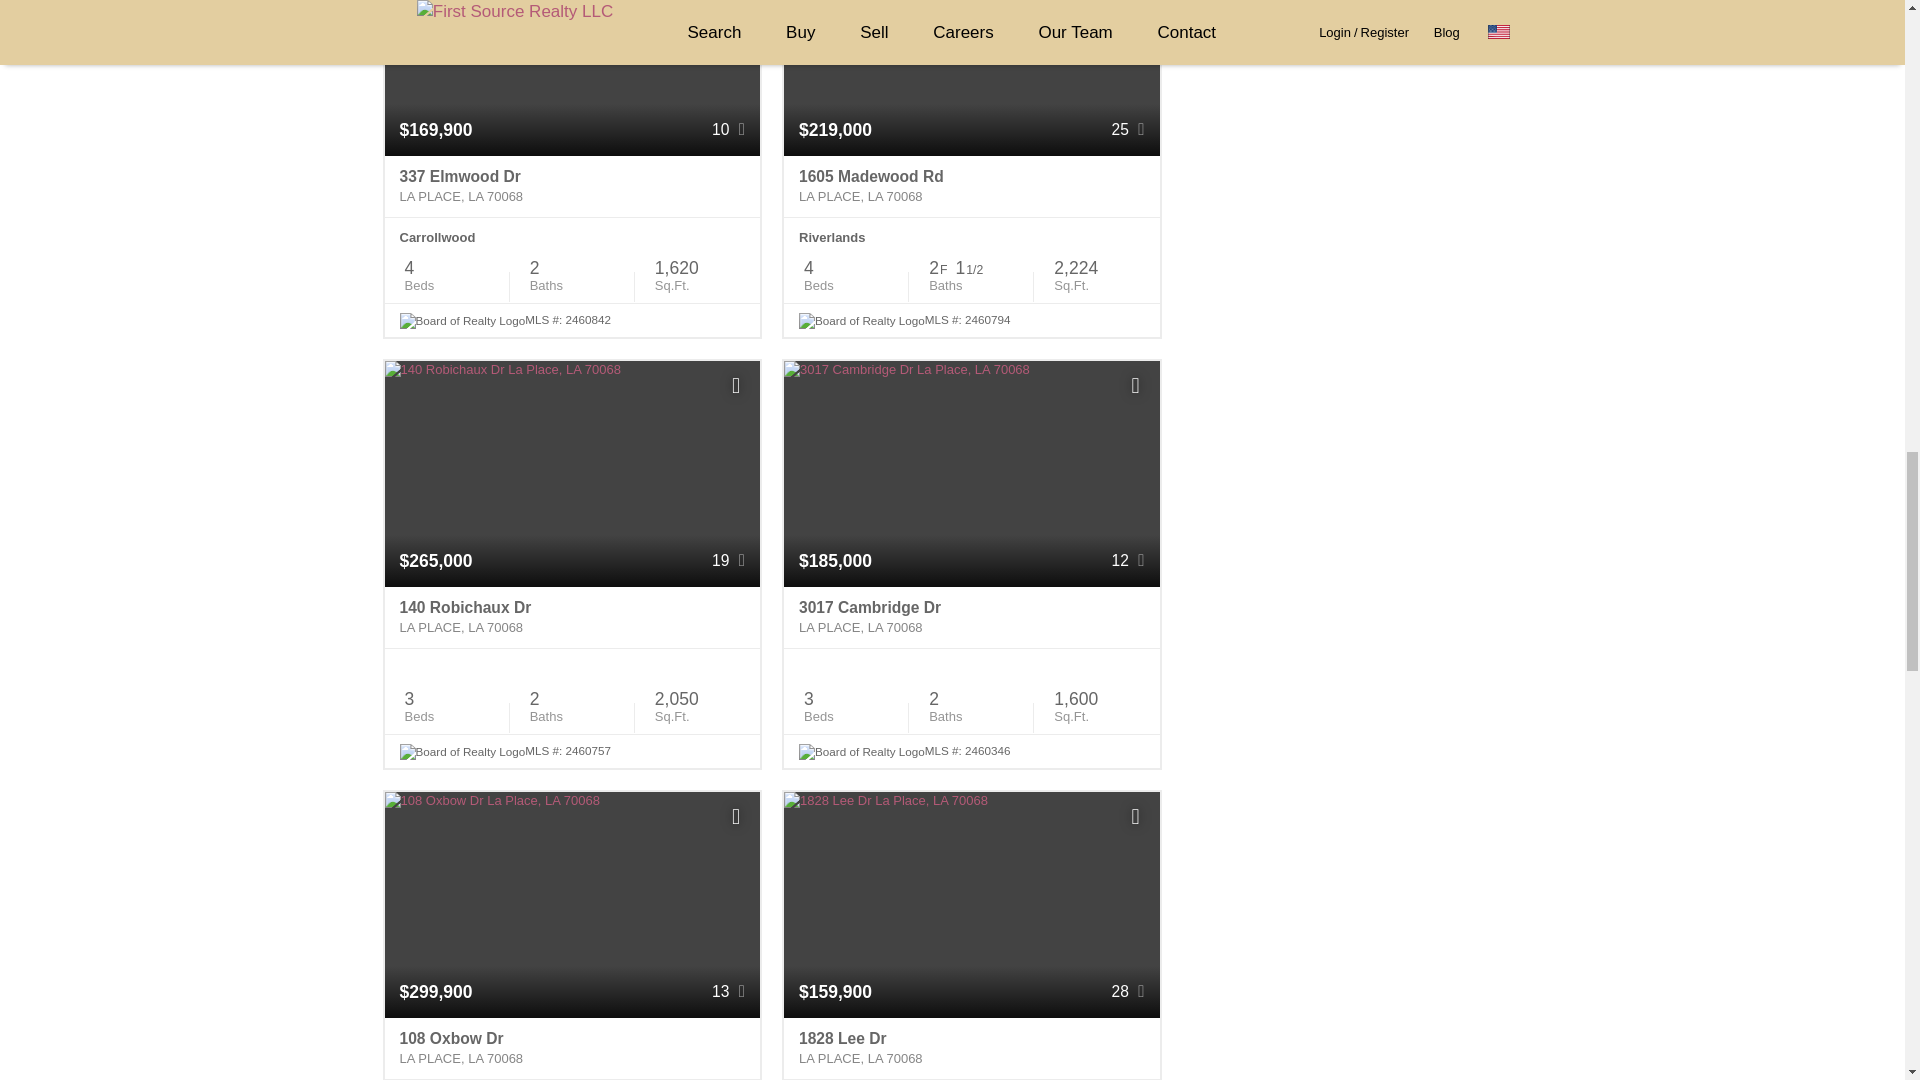 This screenshot has width=1920, height=1080. What do you see at coordinates (971, 618) in the screenshot?
I see `3017 Cambridge Dr La Place,  LA 70068` at bounding box center [971, 618].